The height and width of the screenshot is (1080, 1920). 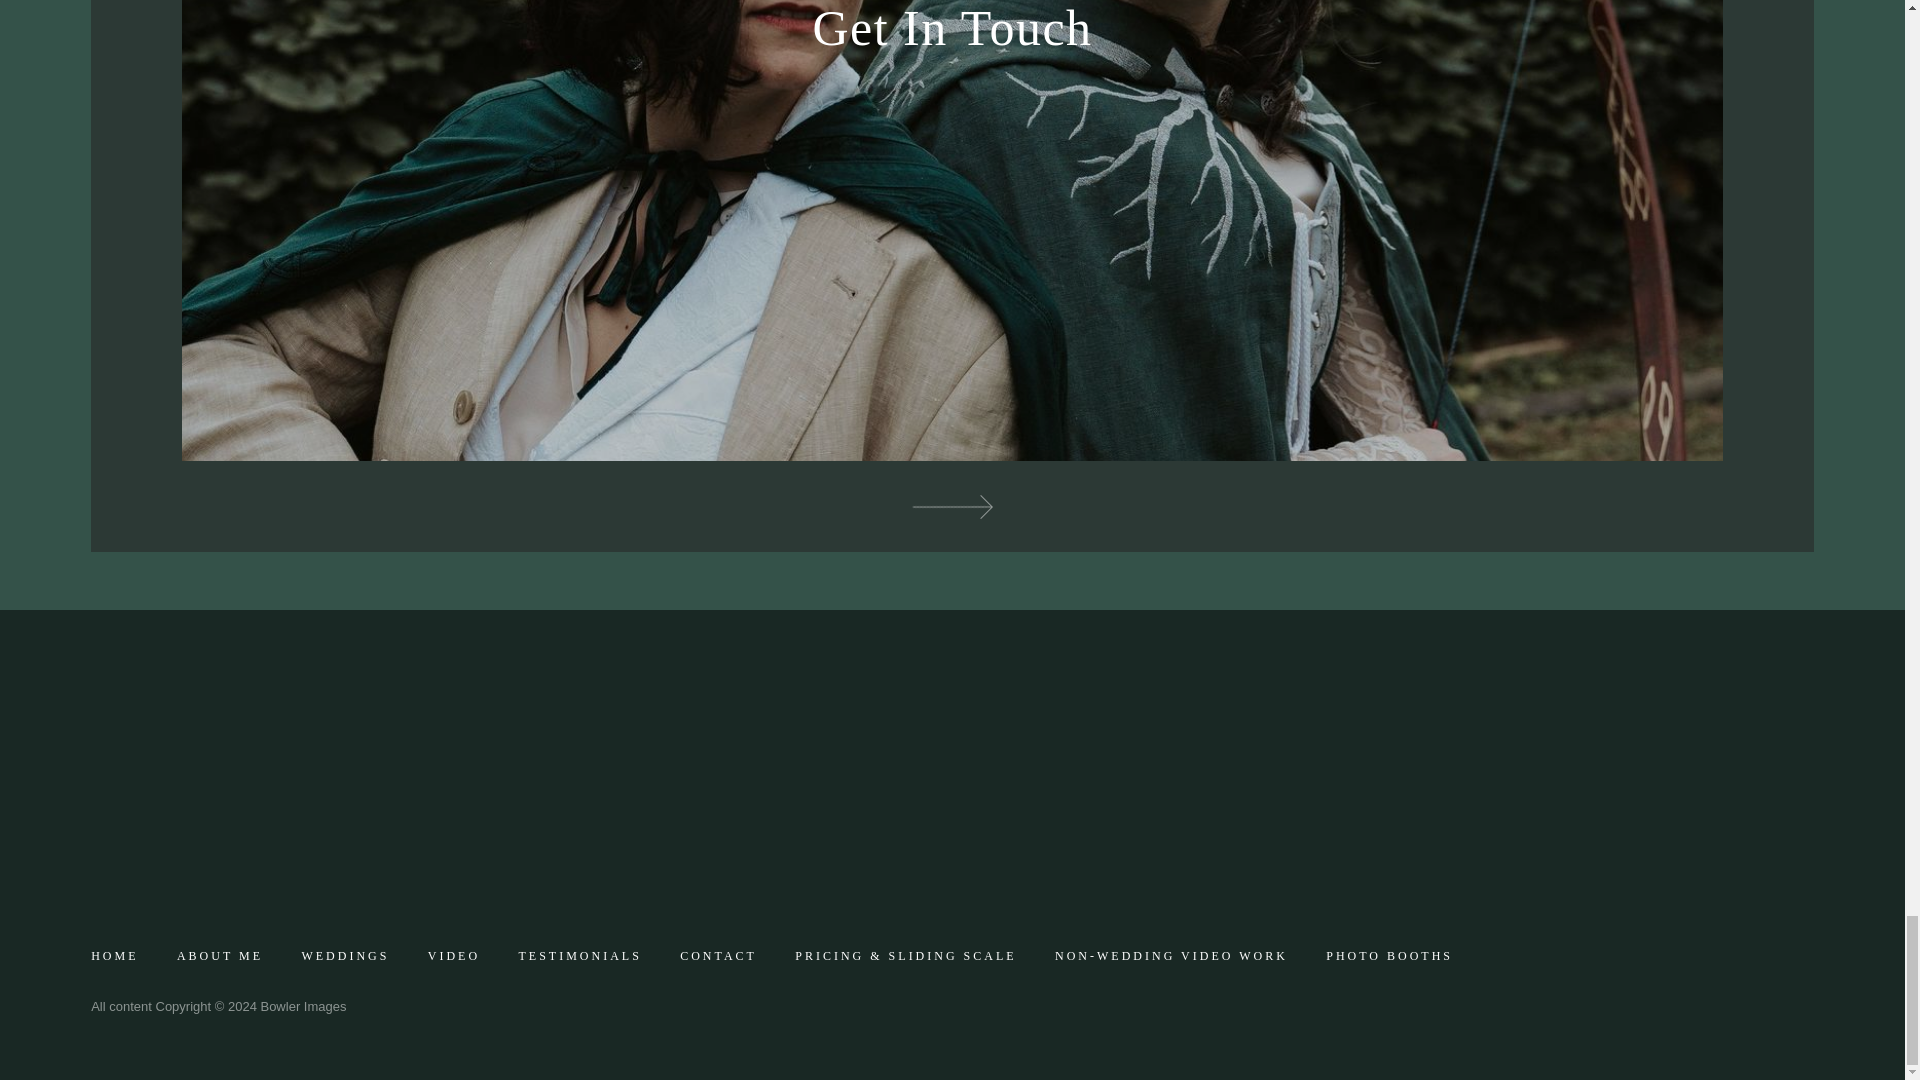 I want to click on HOME, so click(x=114, y=956).